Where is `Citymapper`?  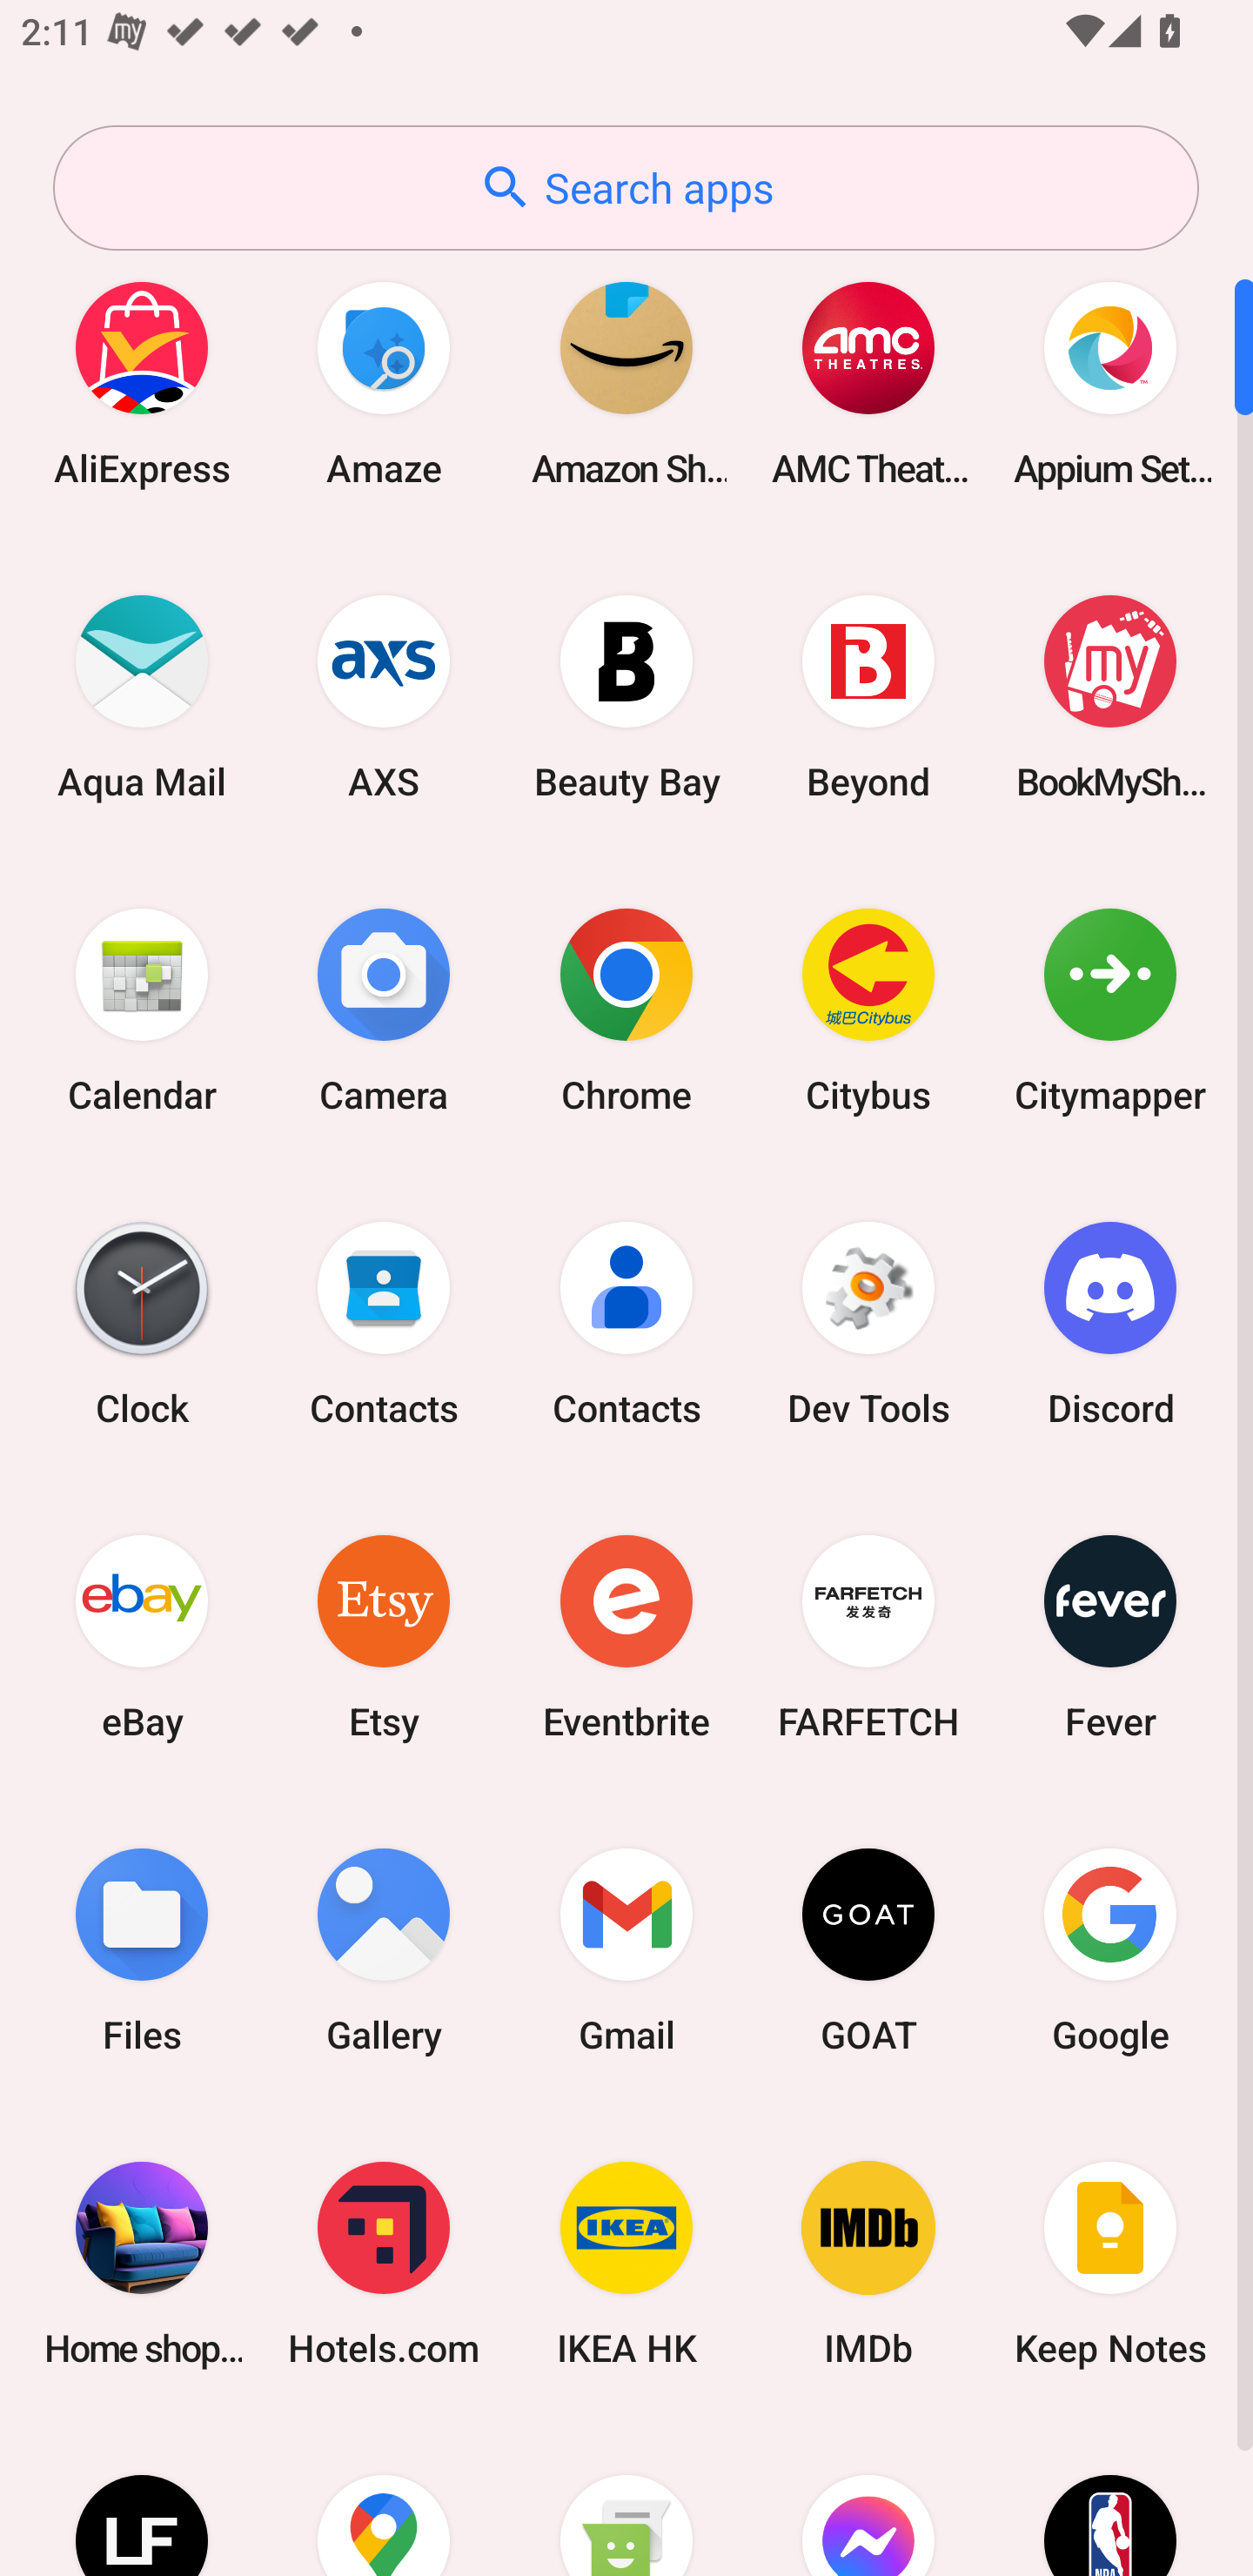
Citymapper is located at coordinates (1110, 1010).